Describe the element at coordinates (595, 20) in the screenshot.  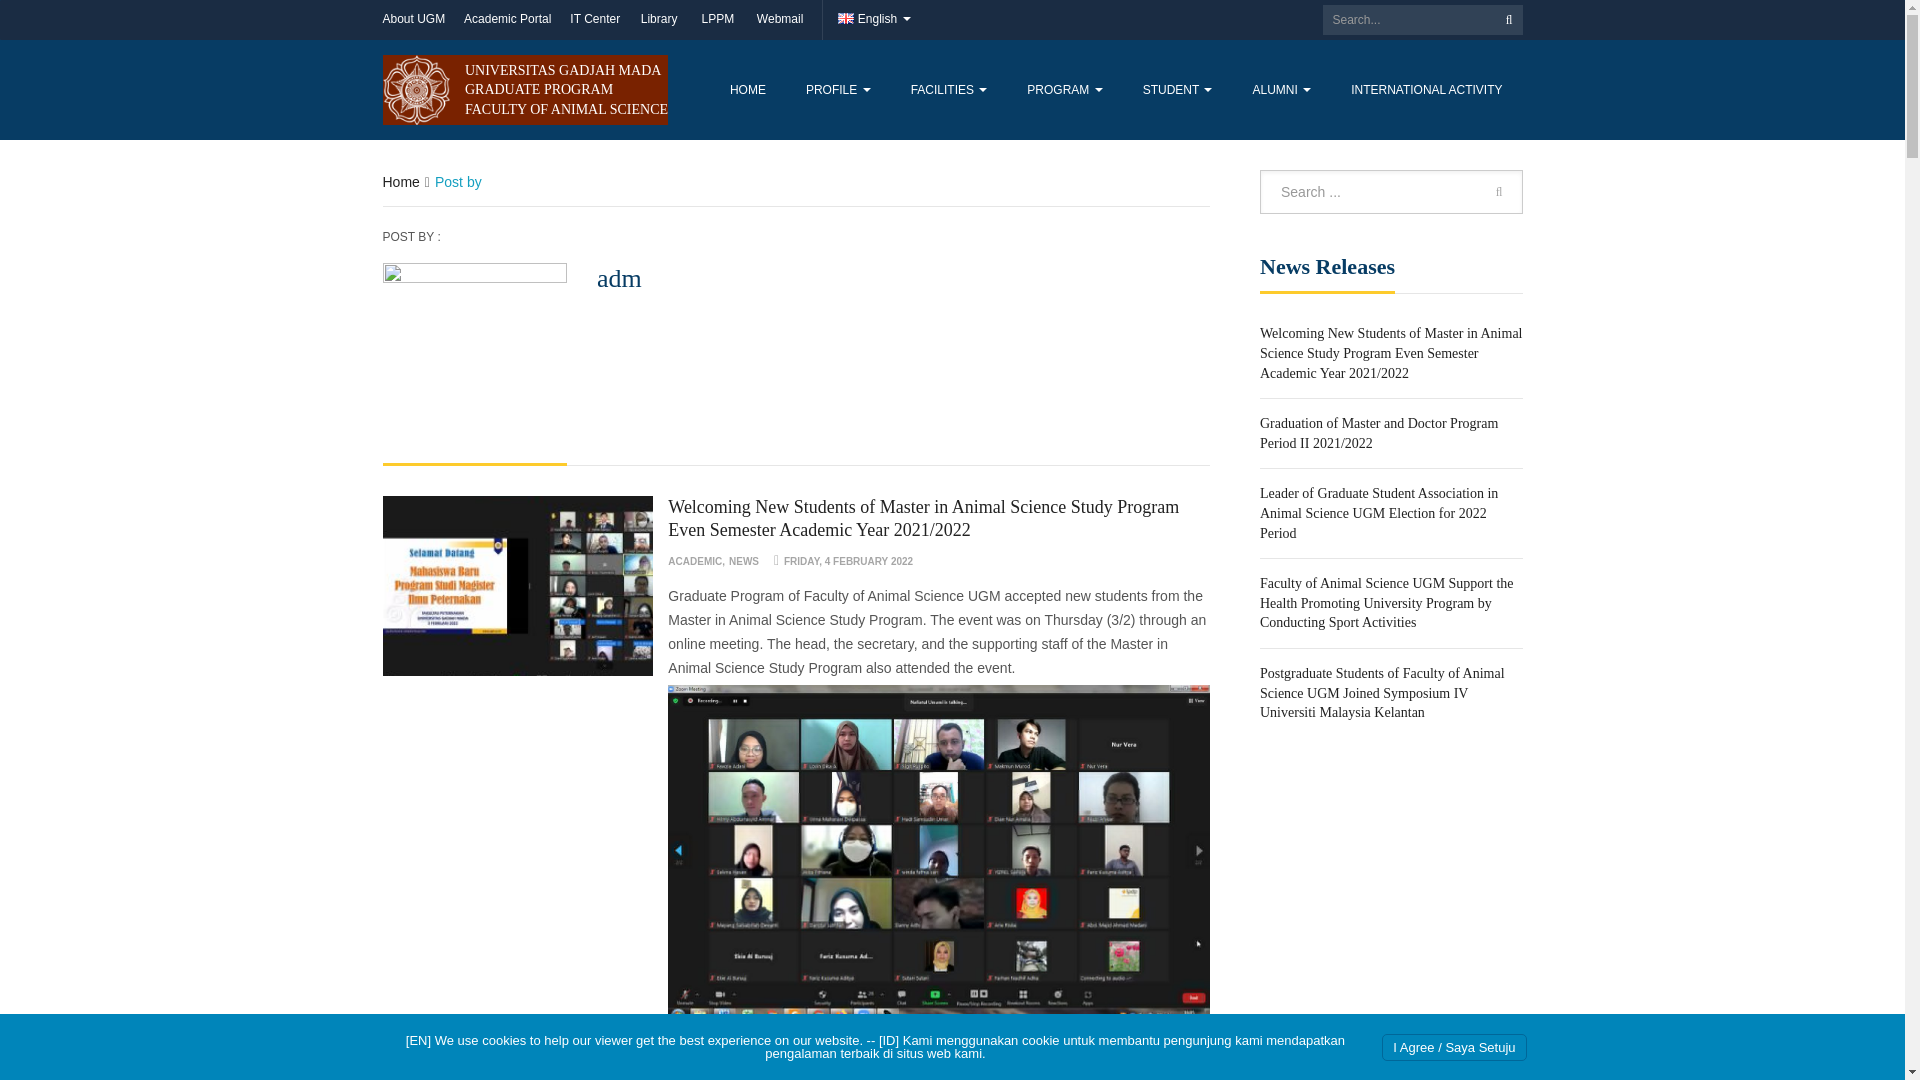
I see `IT Center` at that location.